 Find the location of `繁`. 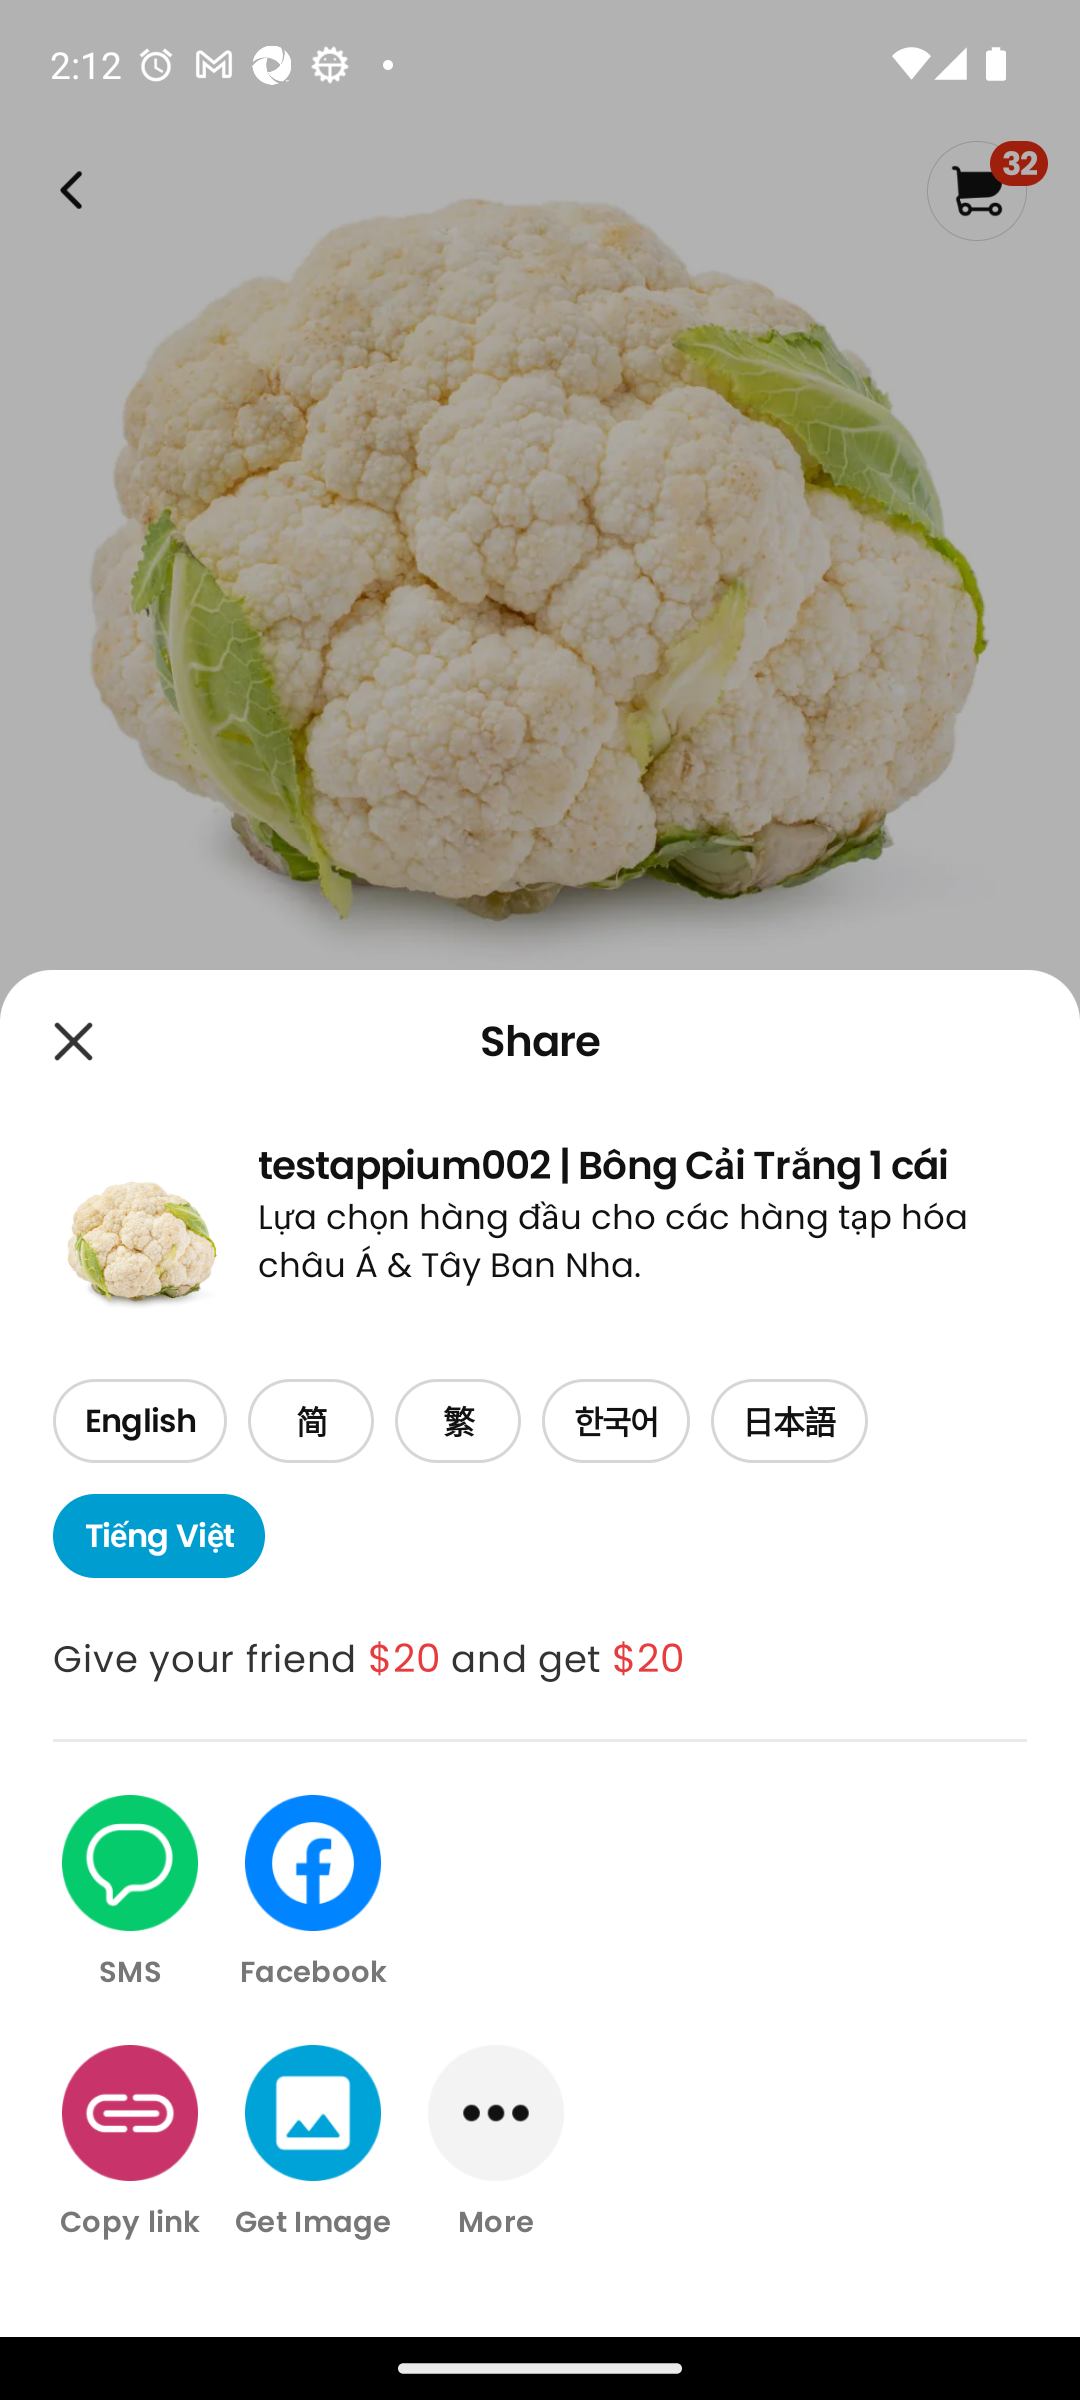

繁 is located at coordinates (458, 1422).